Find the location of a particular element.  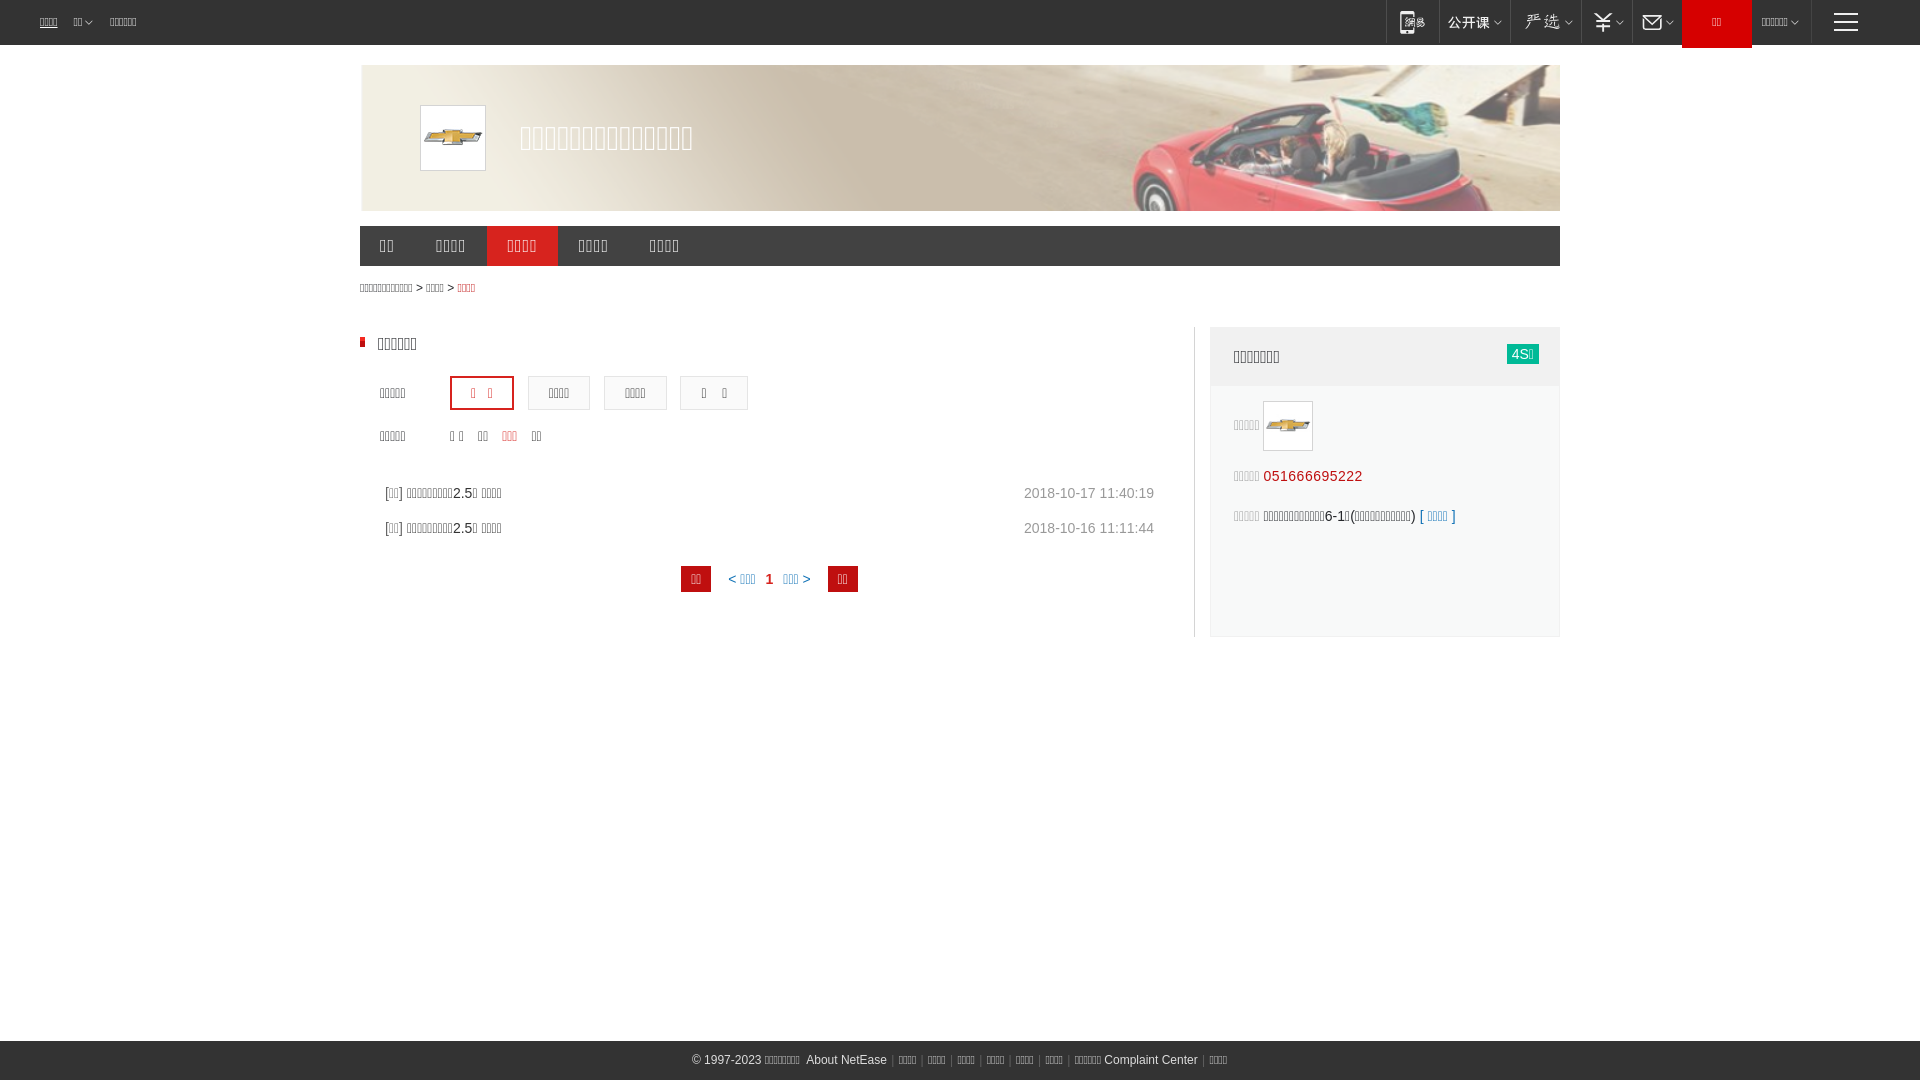

1 is located at coordinates (770, 579).